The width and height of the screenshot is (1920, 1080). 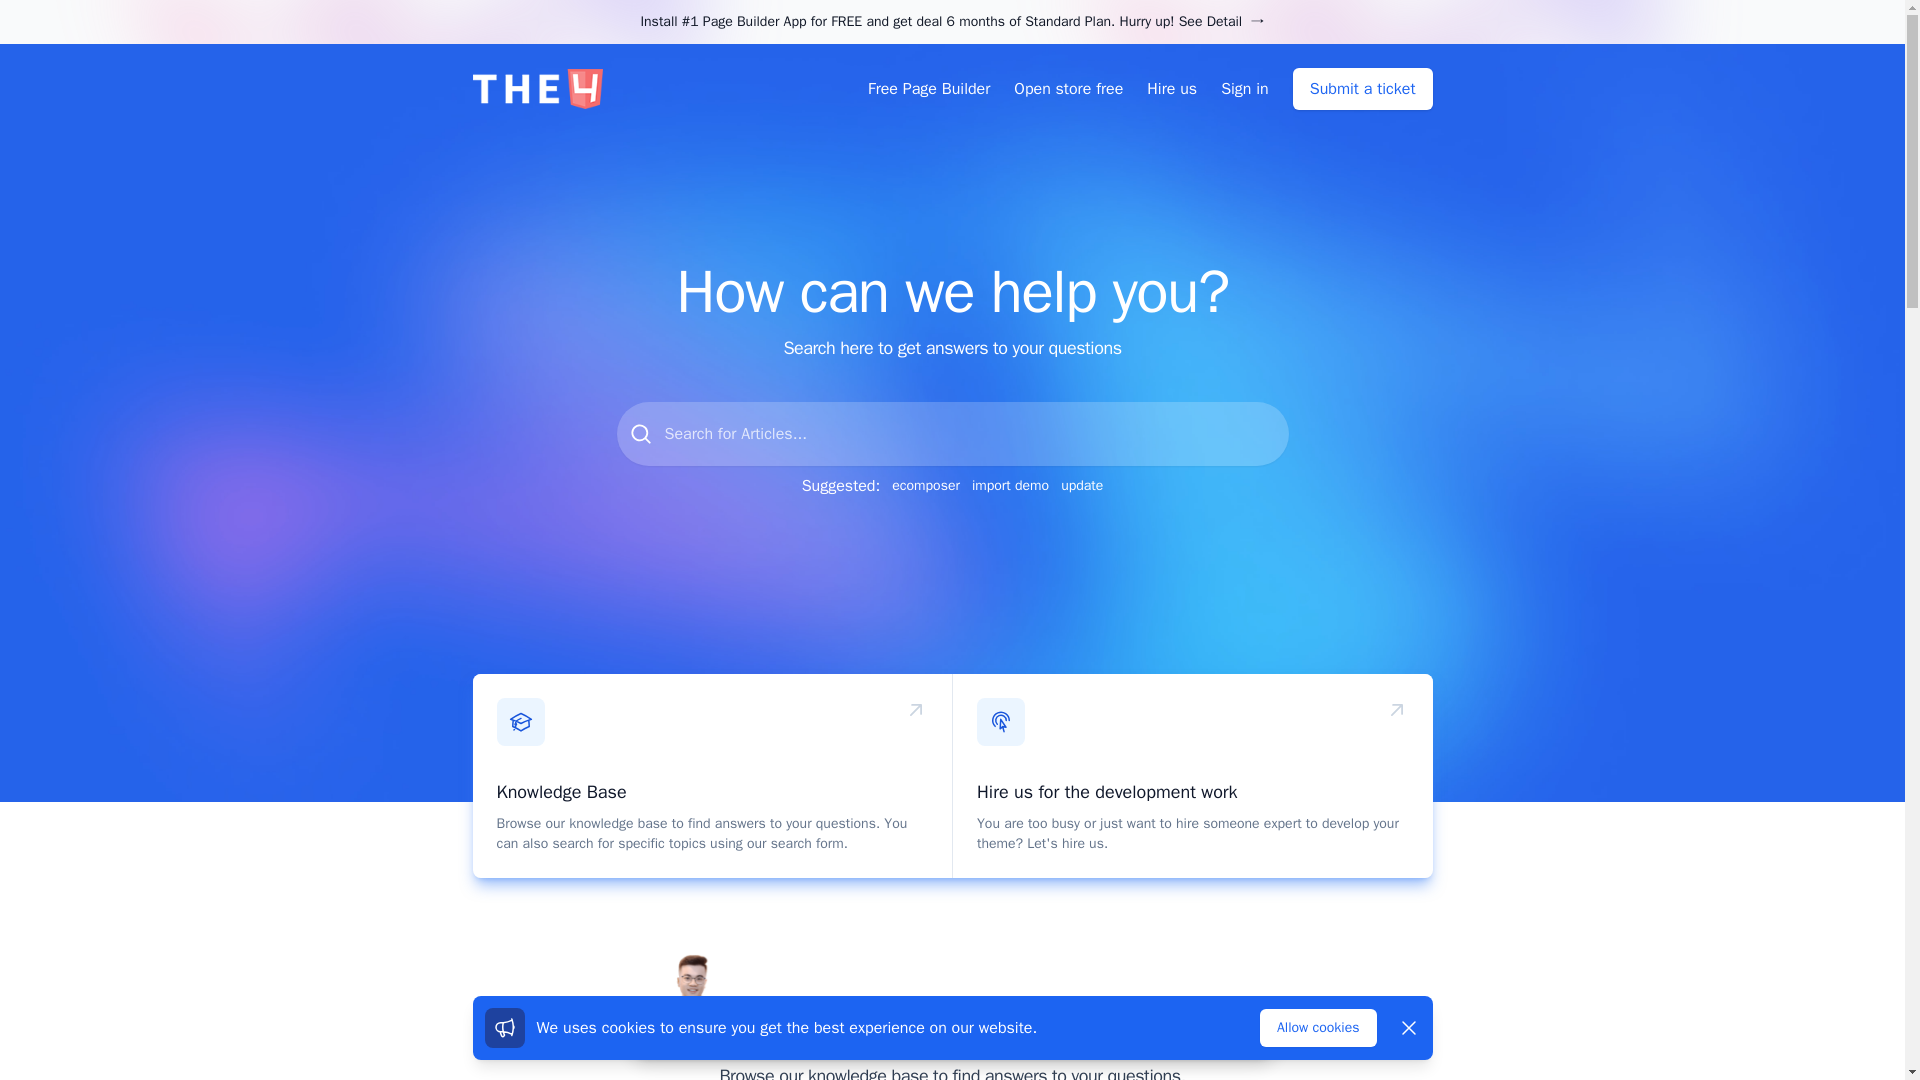 What do you see at coordinates (1171, 88) in the screenshot?
I see `Hire us` at bounding box center [1171, 88].